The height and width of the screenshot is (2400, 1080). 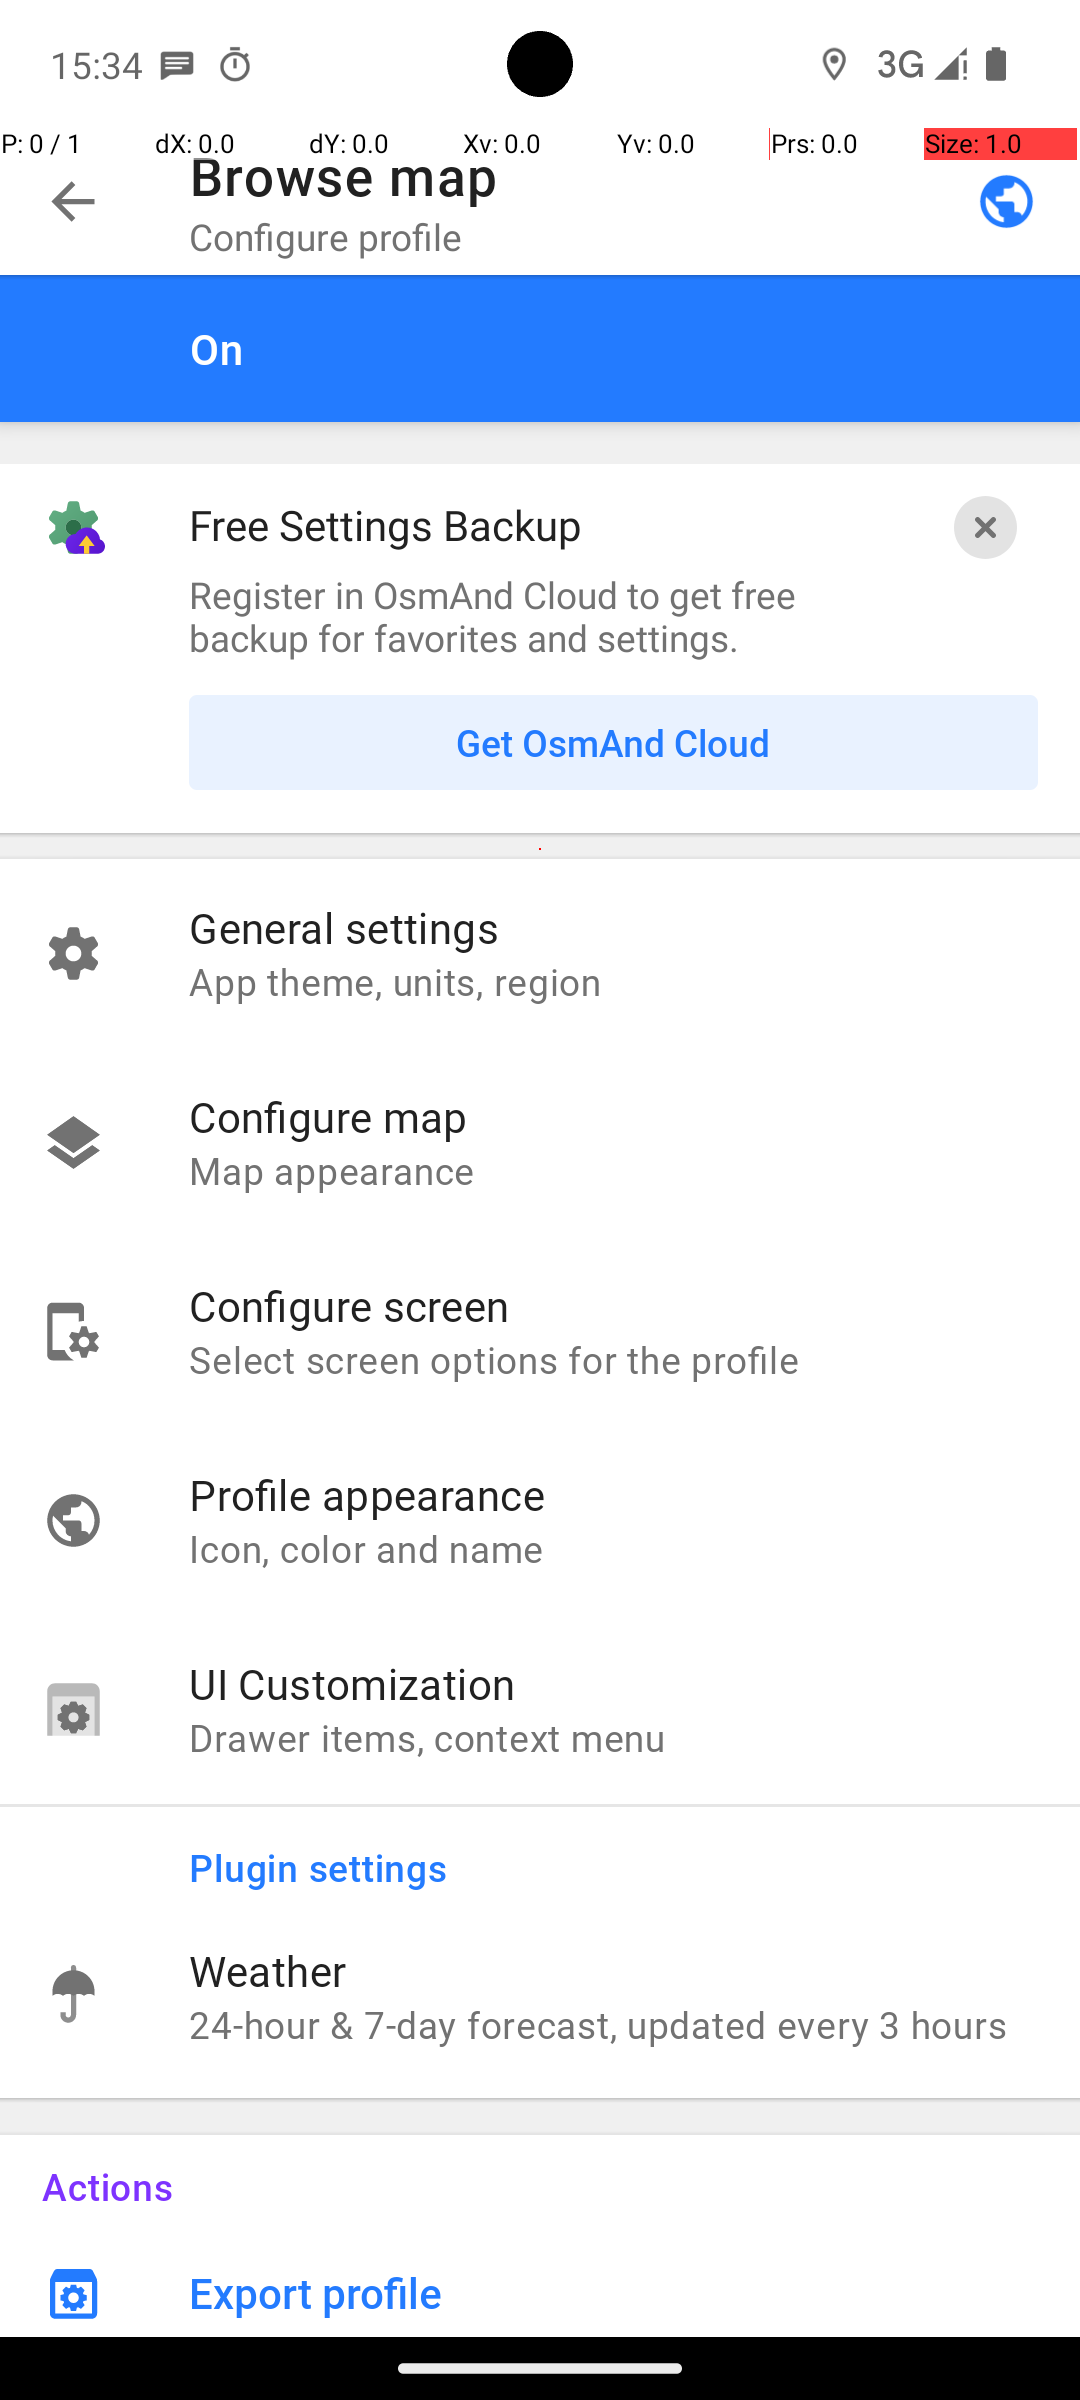 I want to click on UI Customization, so click(x=614, y=1684).